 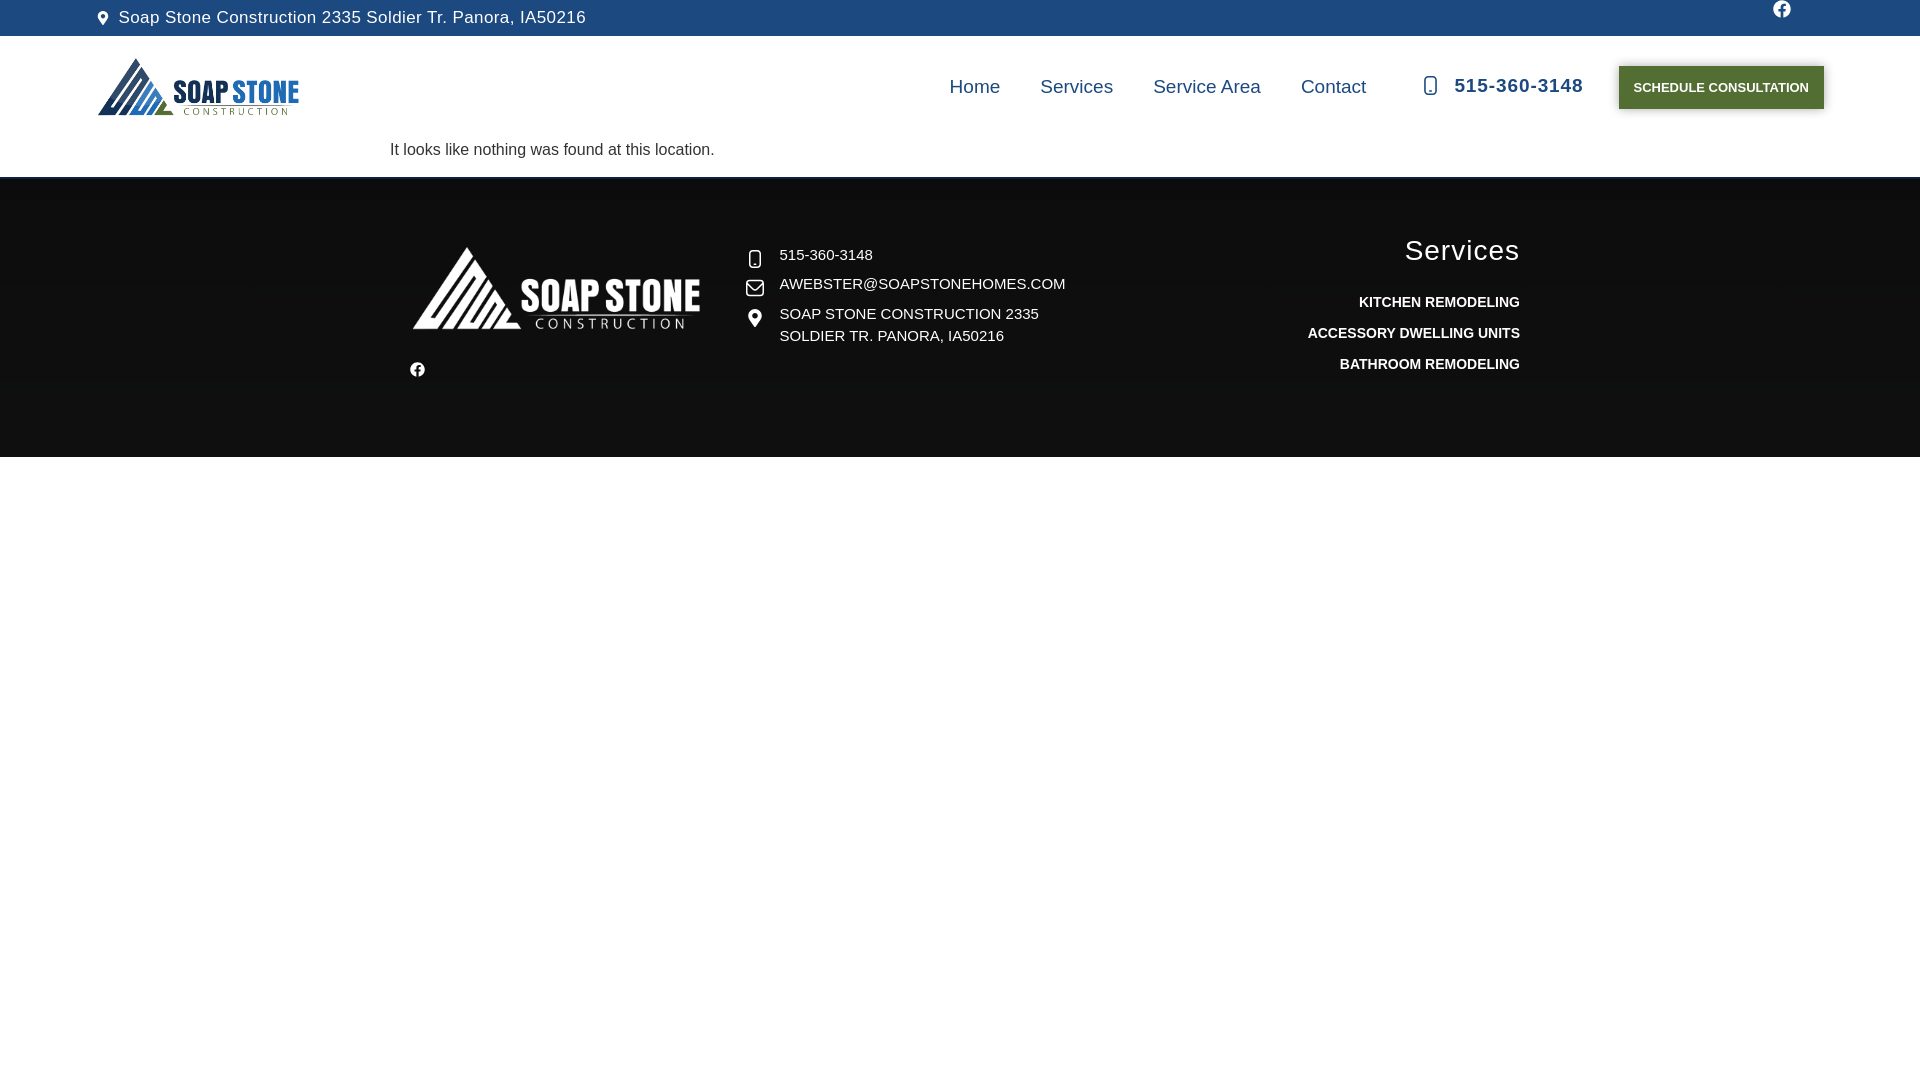 I want to click on ACCESSORY DWELLING UNITS, so click(x=1414, y=332).